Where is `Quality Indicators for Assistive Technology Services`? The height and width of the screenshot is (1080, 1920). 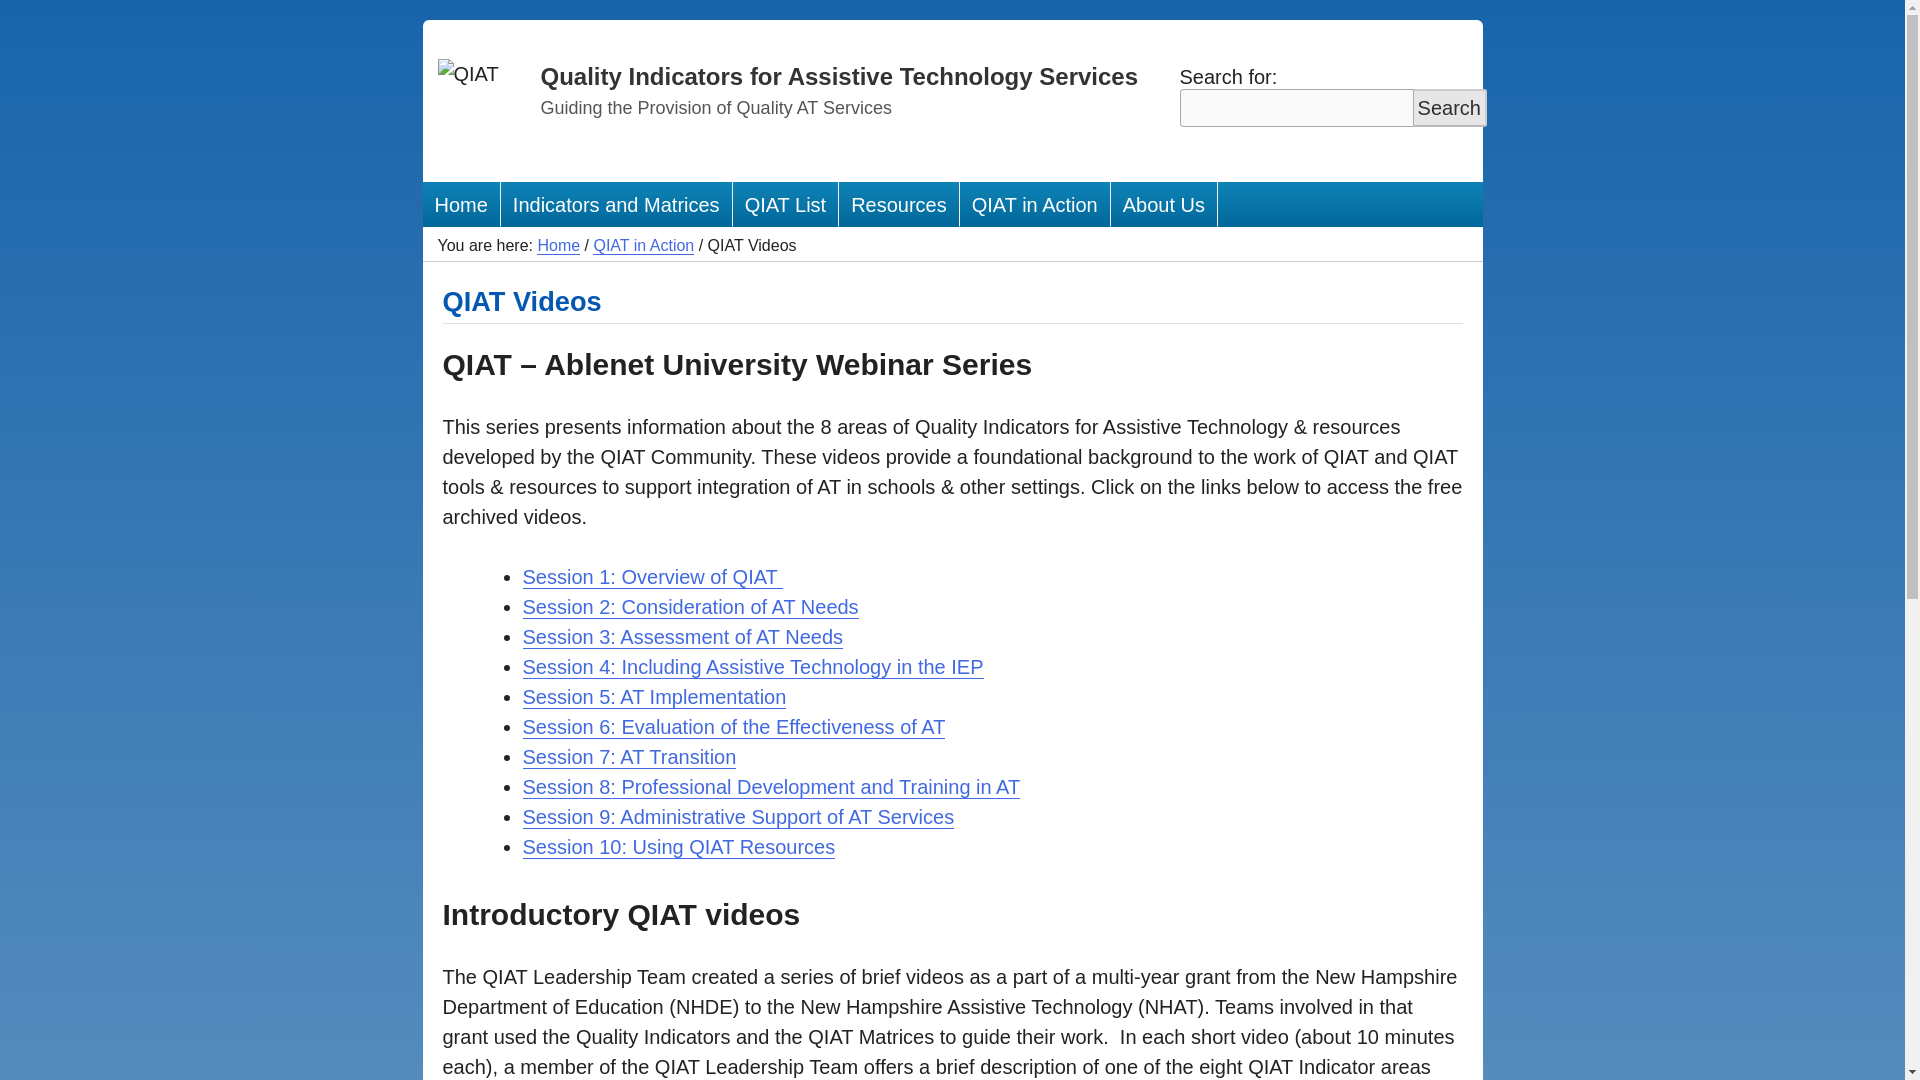 Quality Indicators for Assistive Technology Services is located at coordinates (838, 76).